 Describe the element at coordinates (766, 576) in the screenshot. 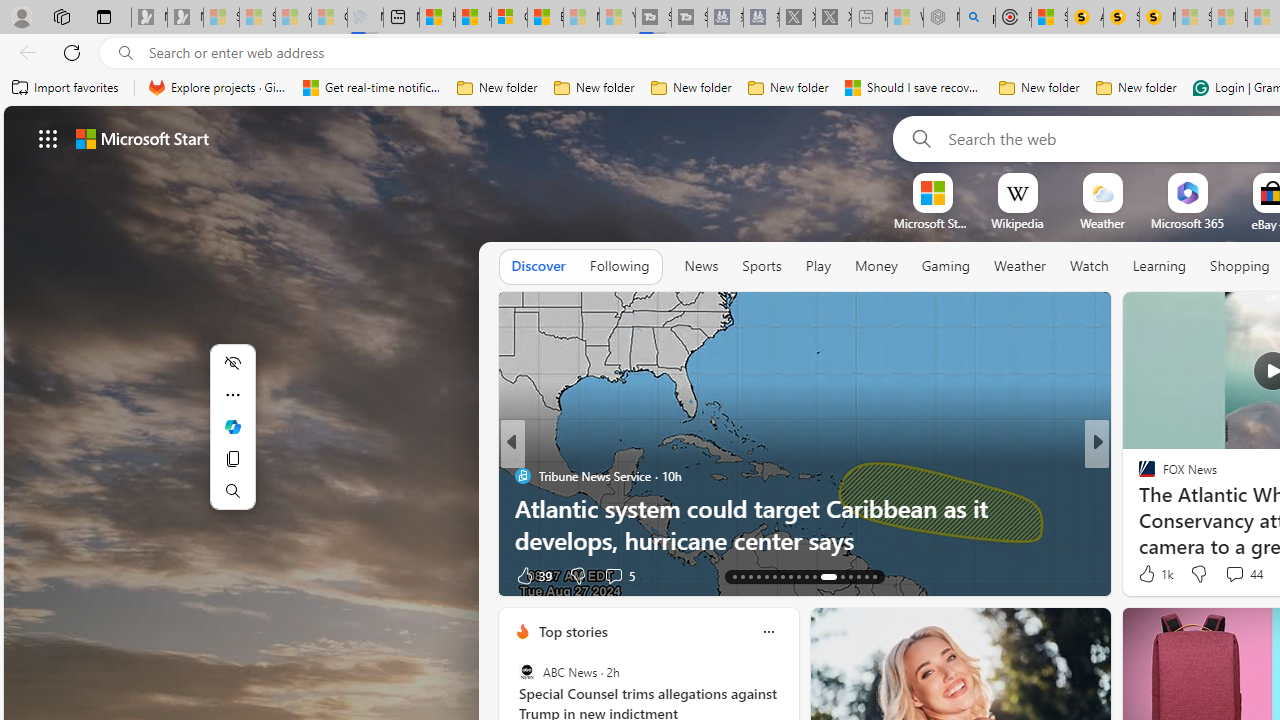

I see `AutomationID: tab-17` at that location.